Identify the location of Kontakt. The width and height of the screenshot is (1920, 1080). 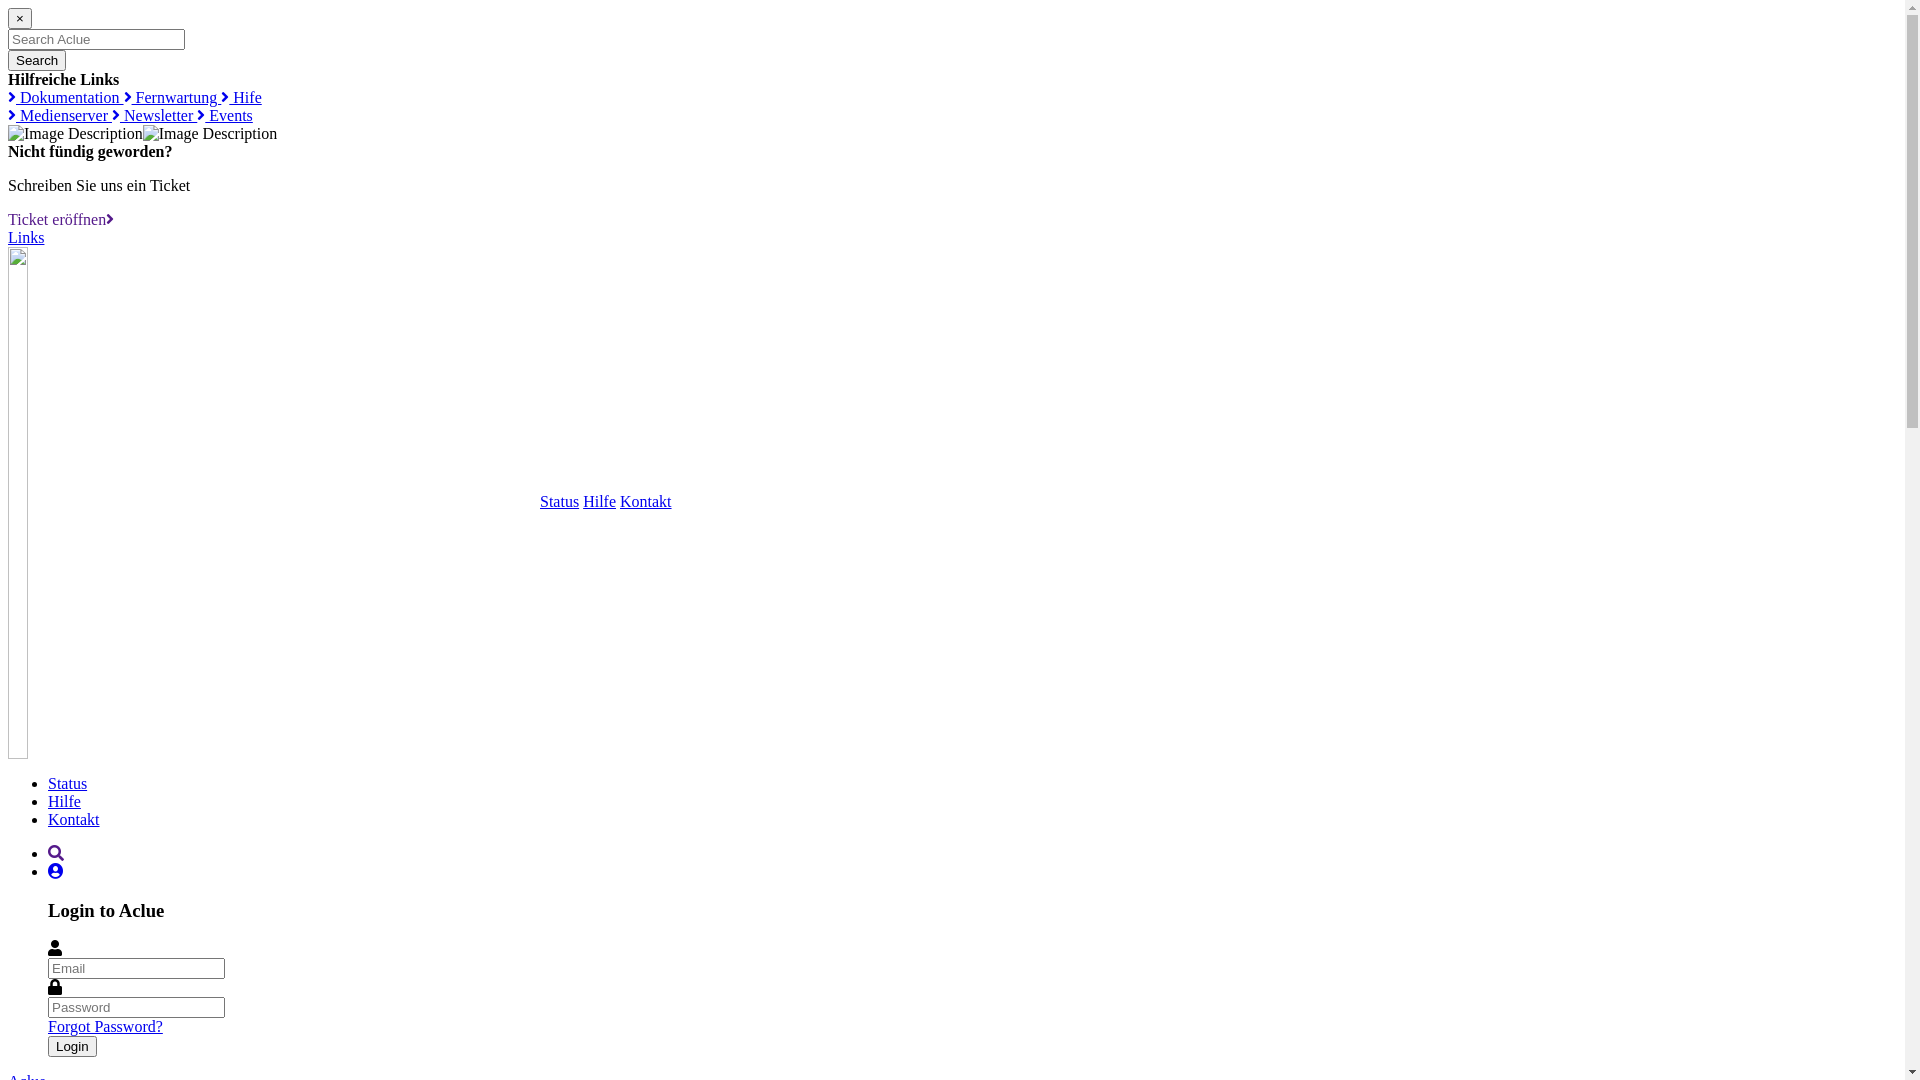
(74, 820).